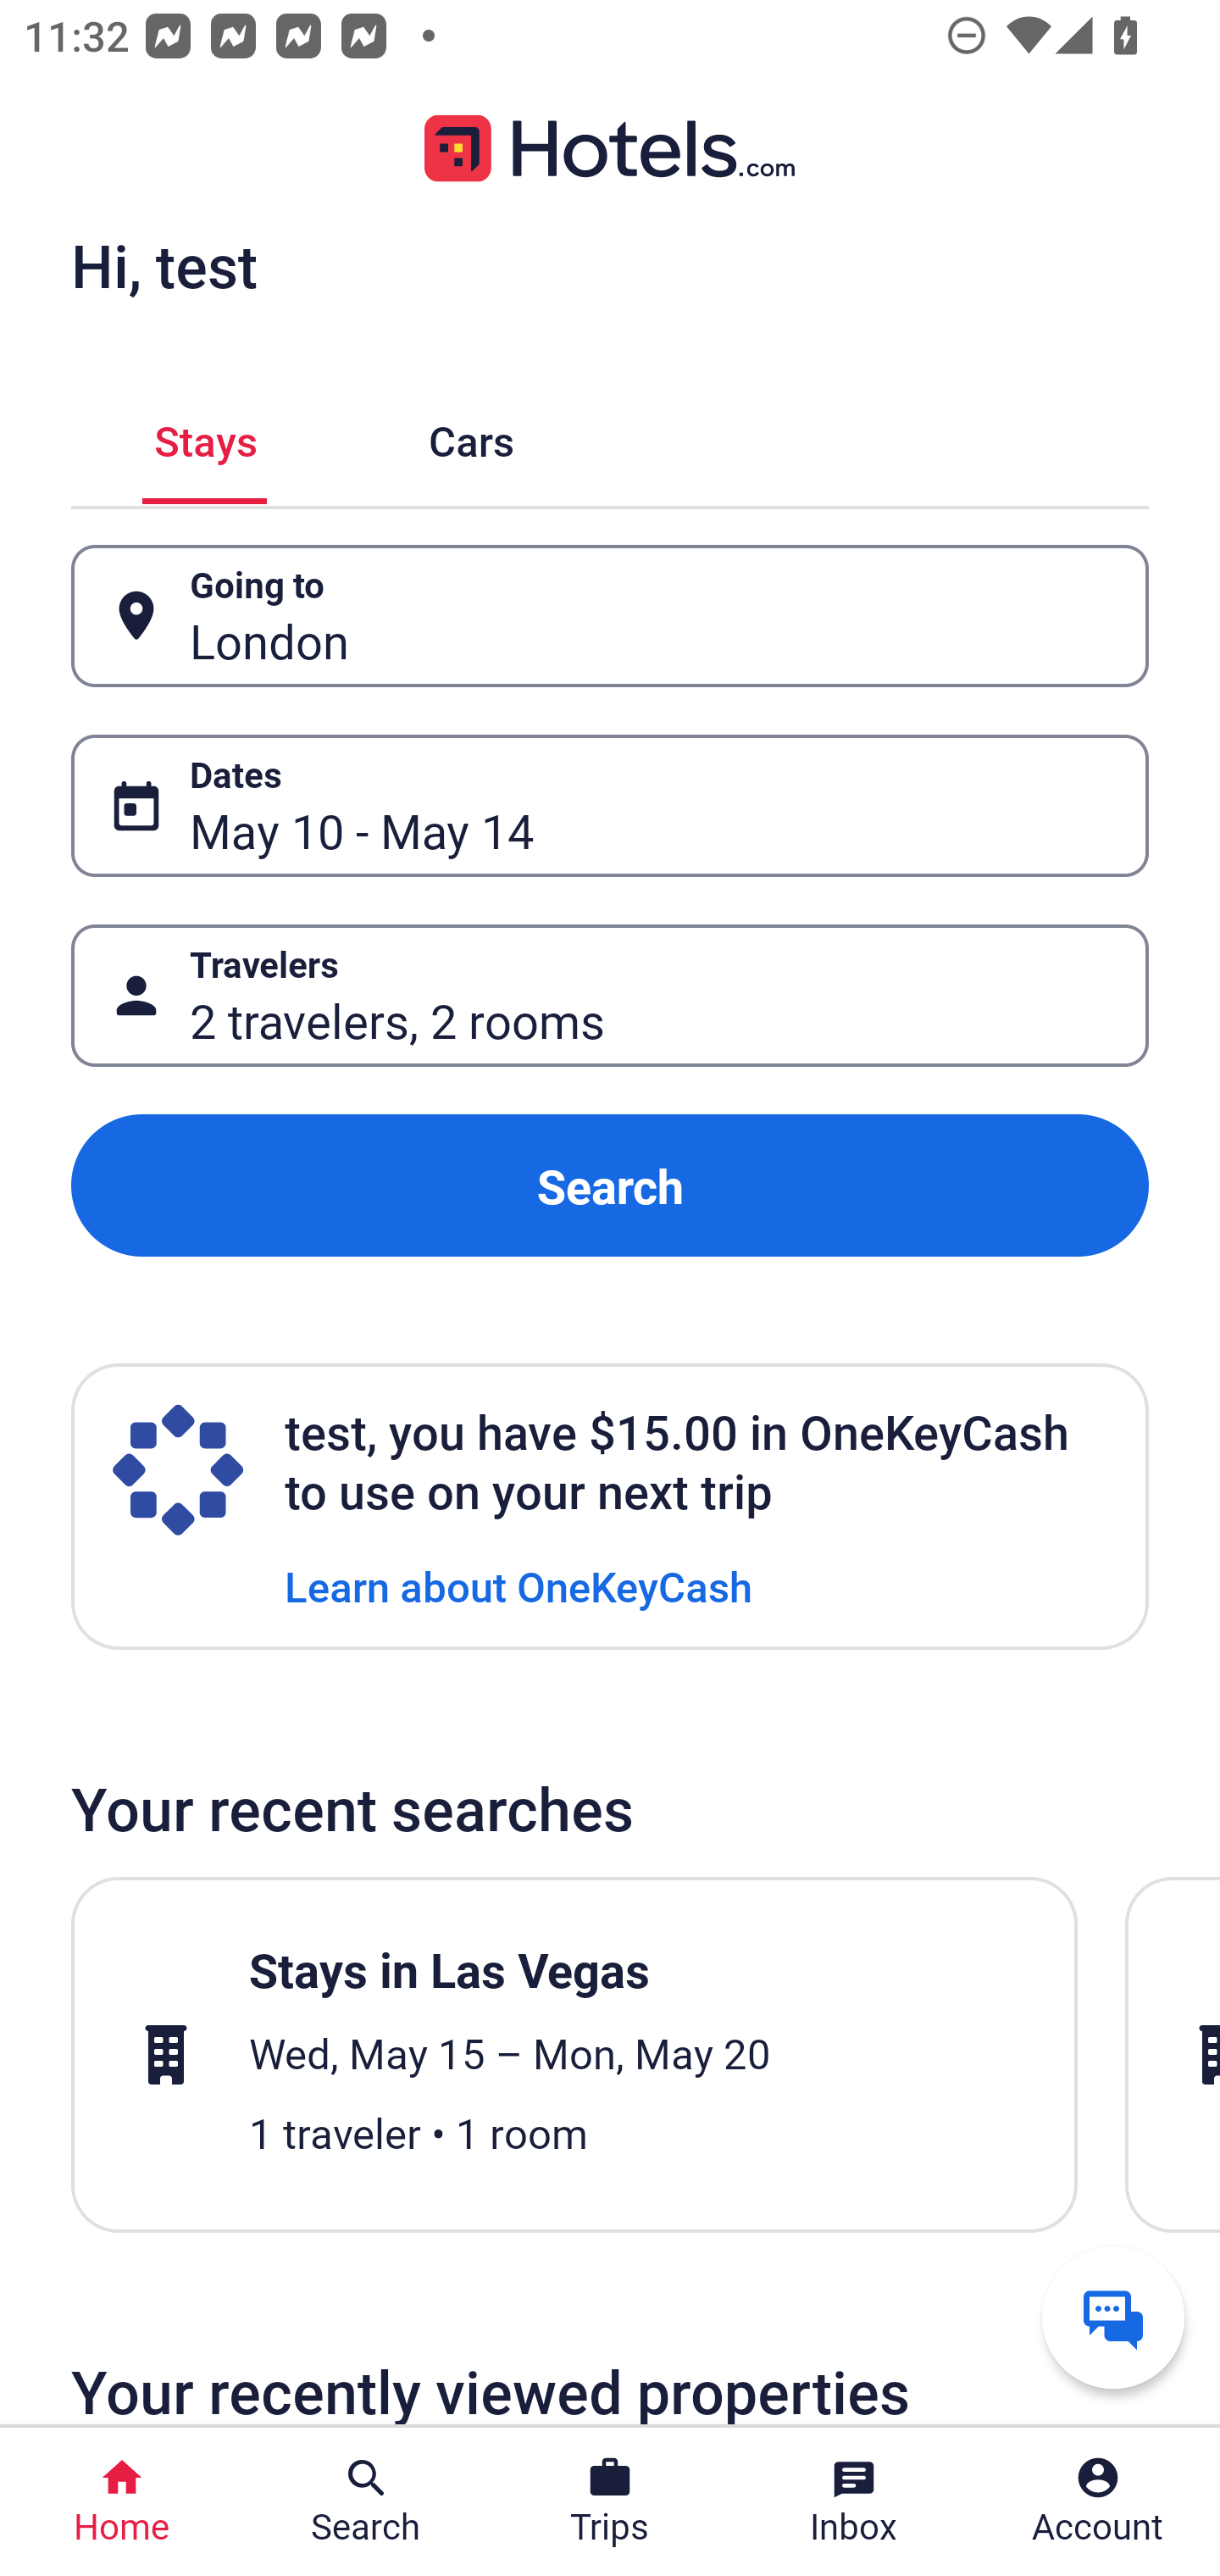 Image resolution: width=1220 pixels, height=2576 pixels. Describe the element at coordinates (610, 995) in the screenshot. I see `Travelers Button 2 travelers, 2 rooms` at that location.